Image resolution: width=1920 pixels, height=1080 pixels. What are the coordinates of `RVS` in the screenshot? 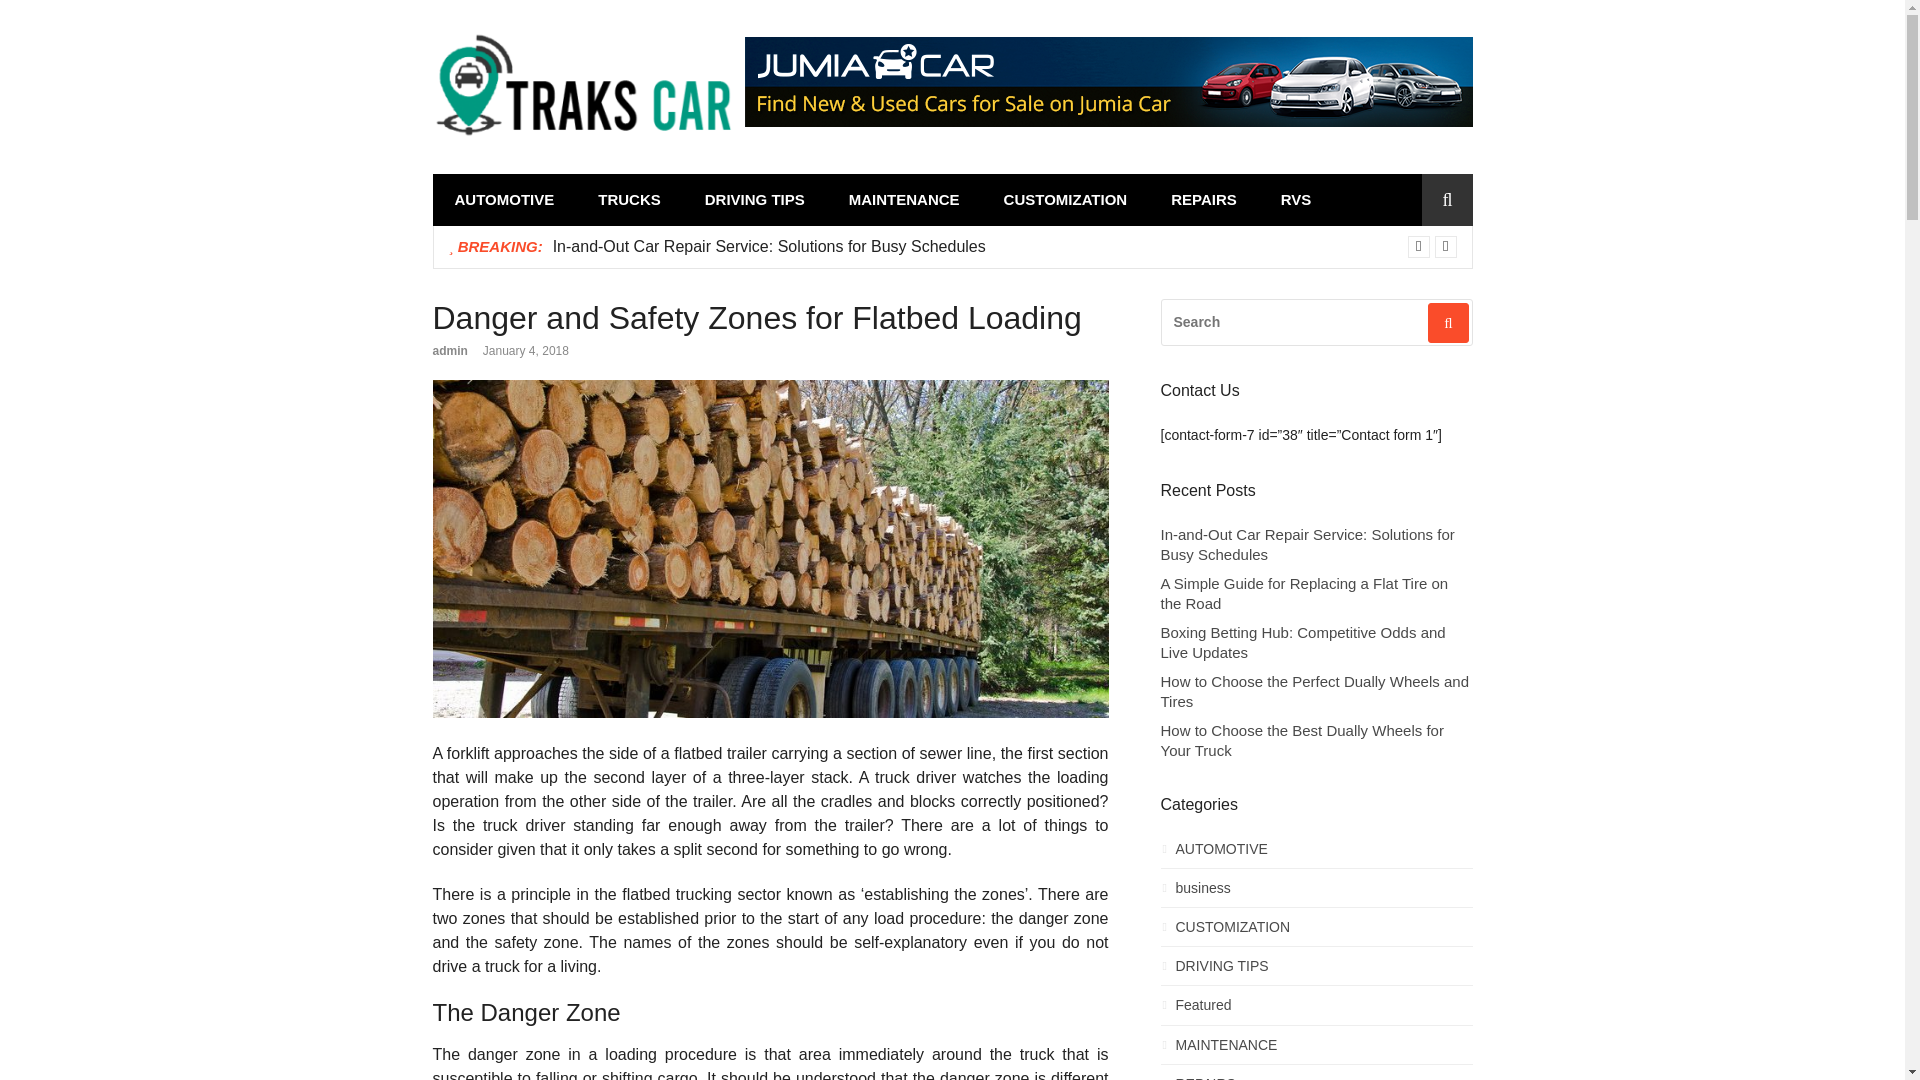 It's located at (1296, 200).